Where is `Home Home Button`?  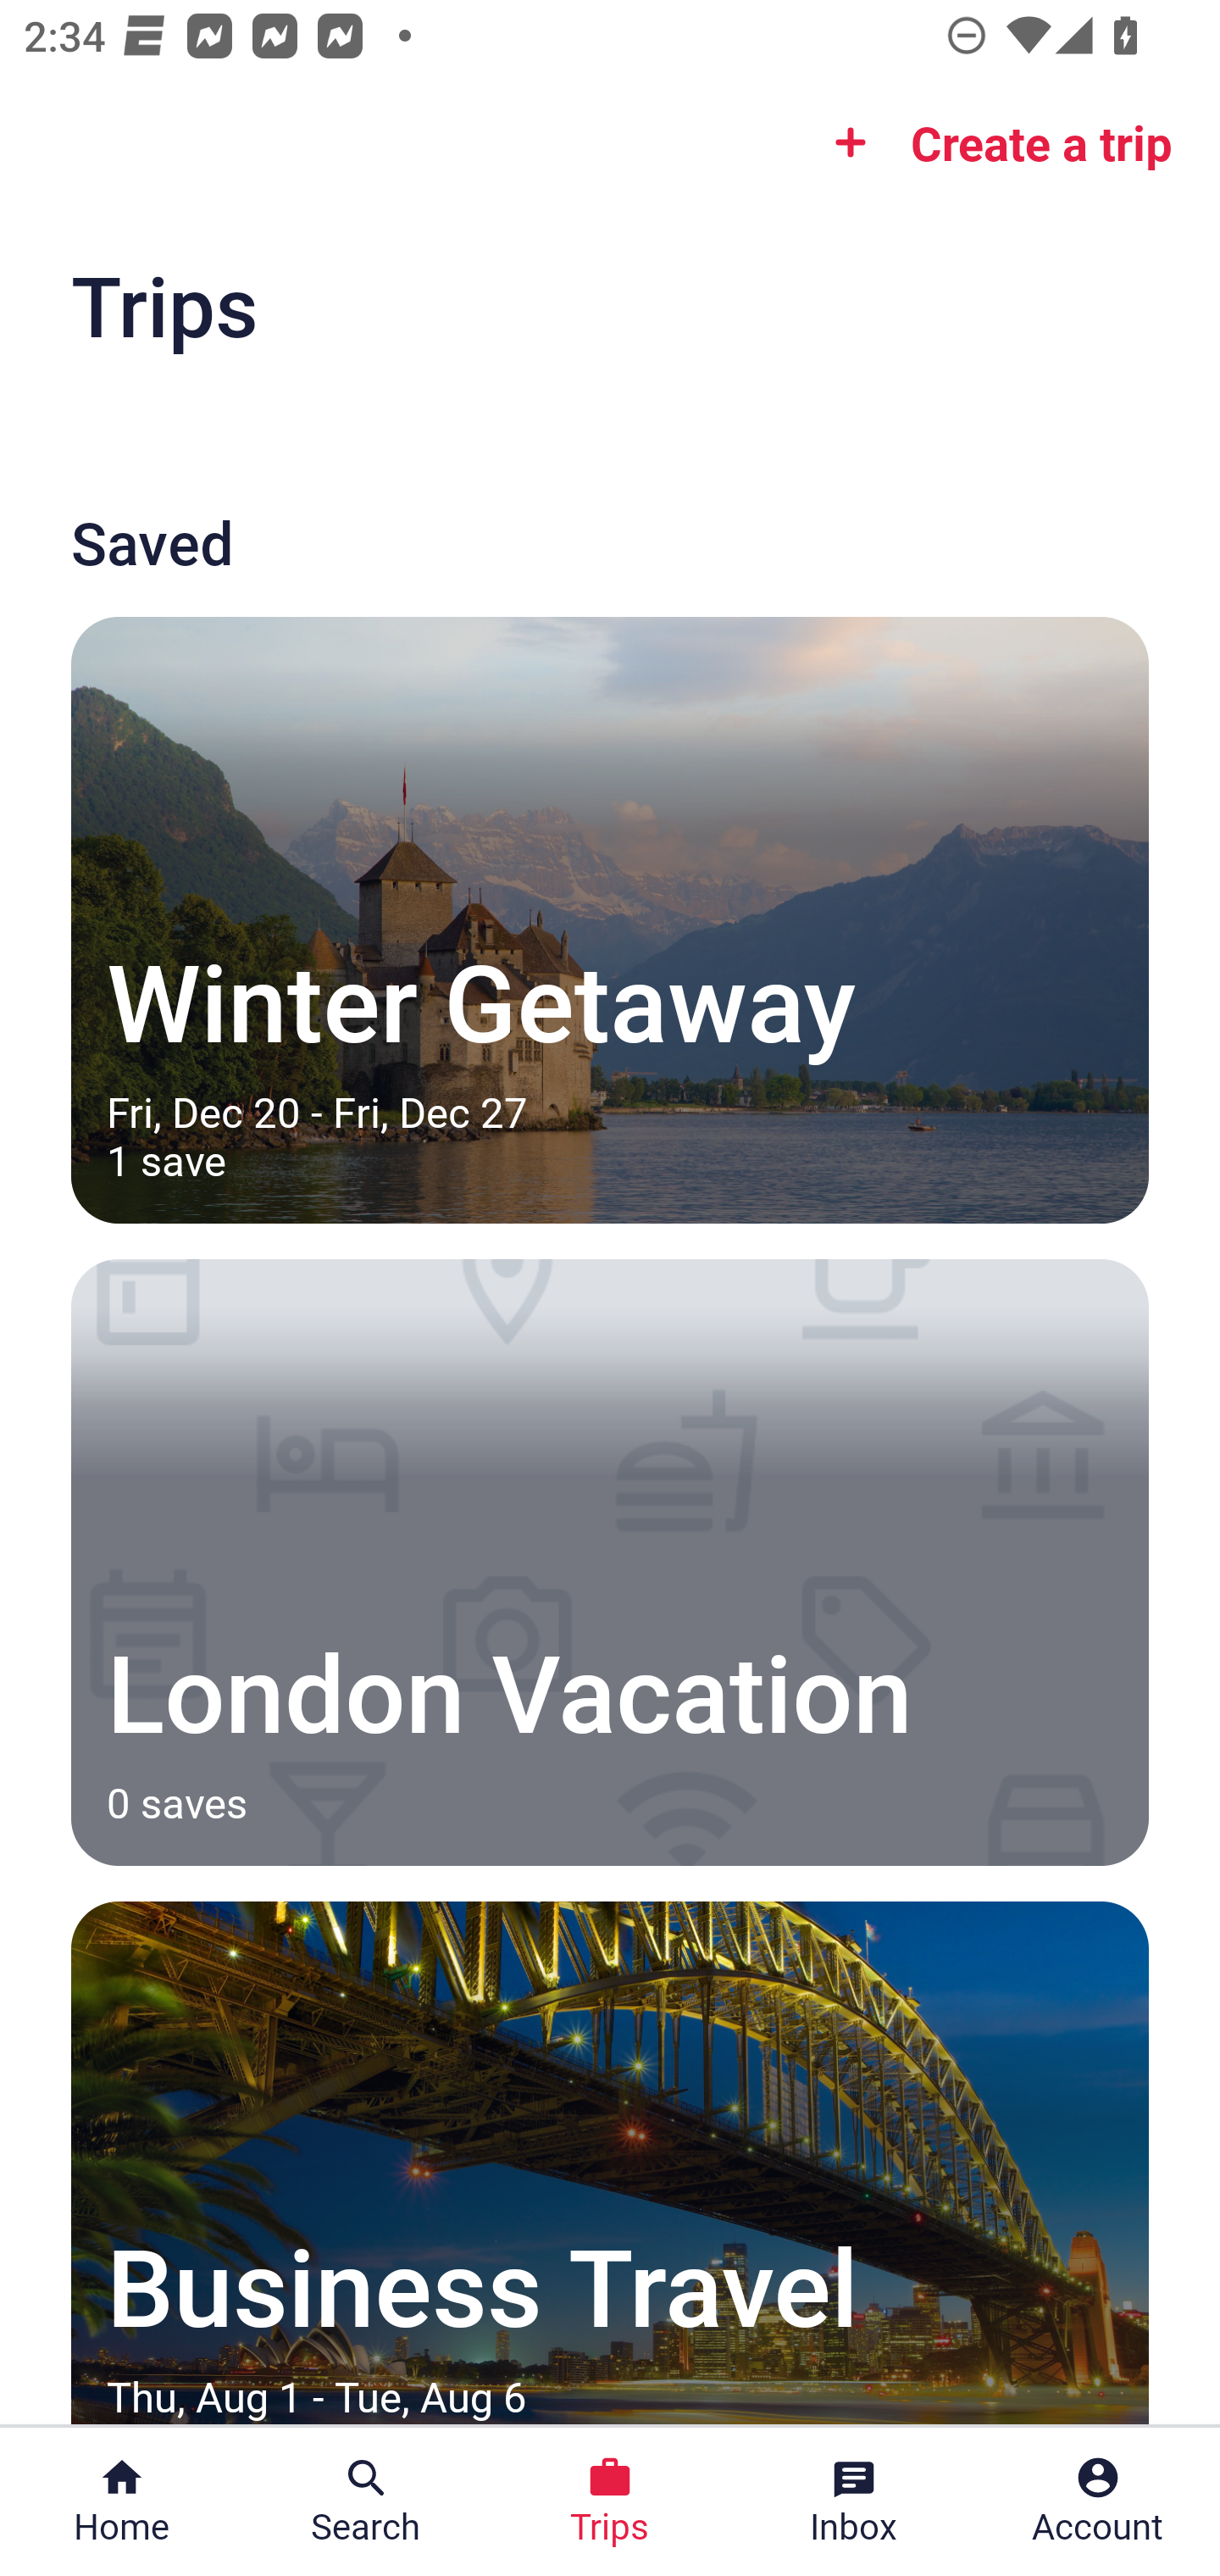
Home Home Button is located at coordinates (122, 2501).